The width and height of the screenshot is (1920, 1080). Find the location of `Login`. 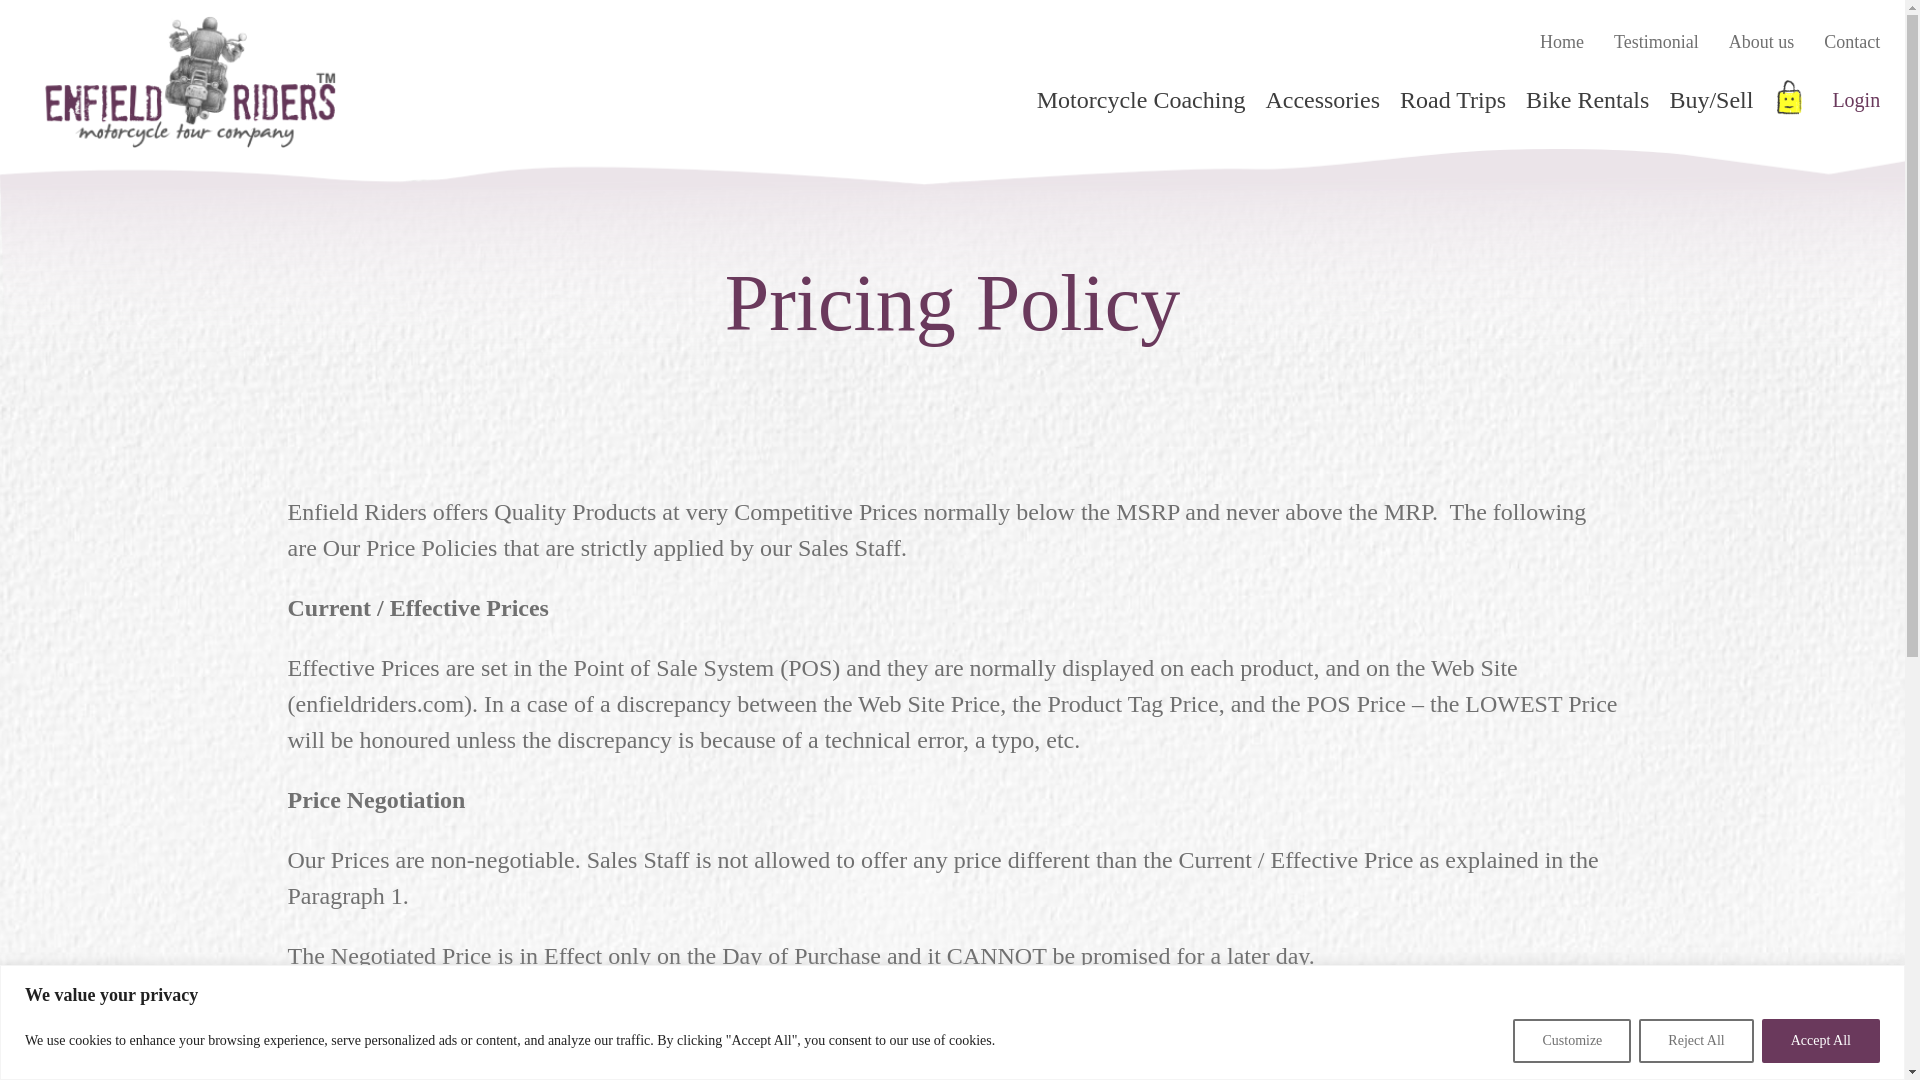

Login is located at coordinates (1863, 100).